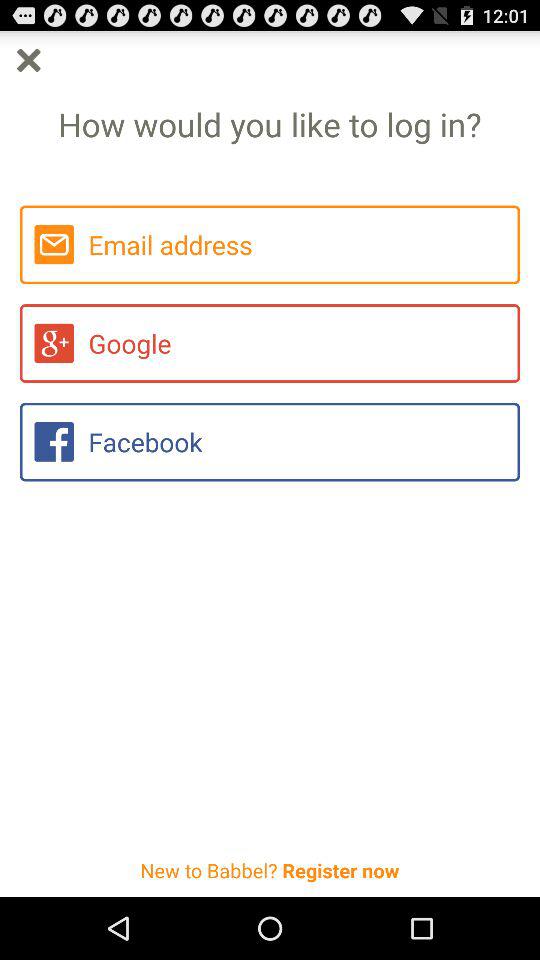  What do you see at coordinates (28, 60) in the screenshot?
I see `close app` at bounding box center [28, 60].